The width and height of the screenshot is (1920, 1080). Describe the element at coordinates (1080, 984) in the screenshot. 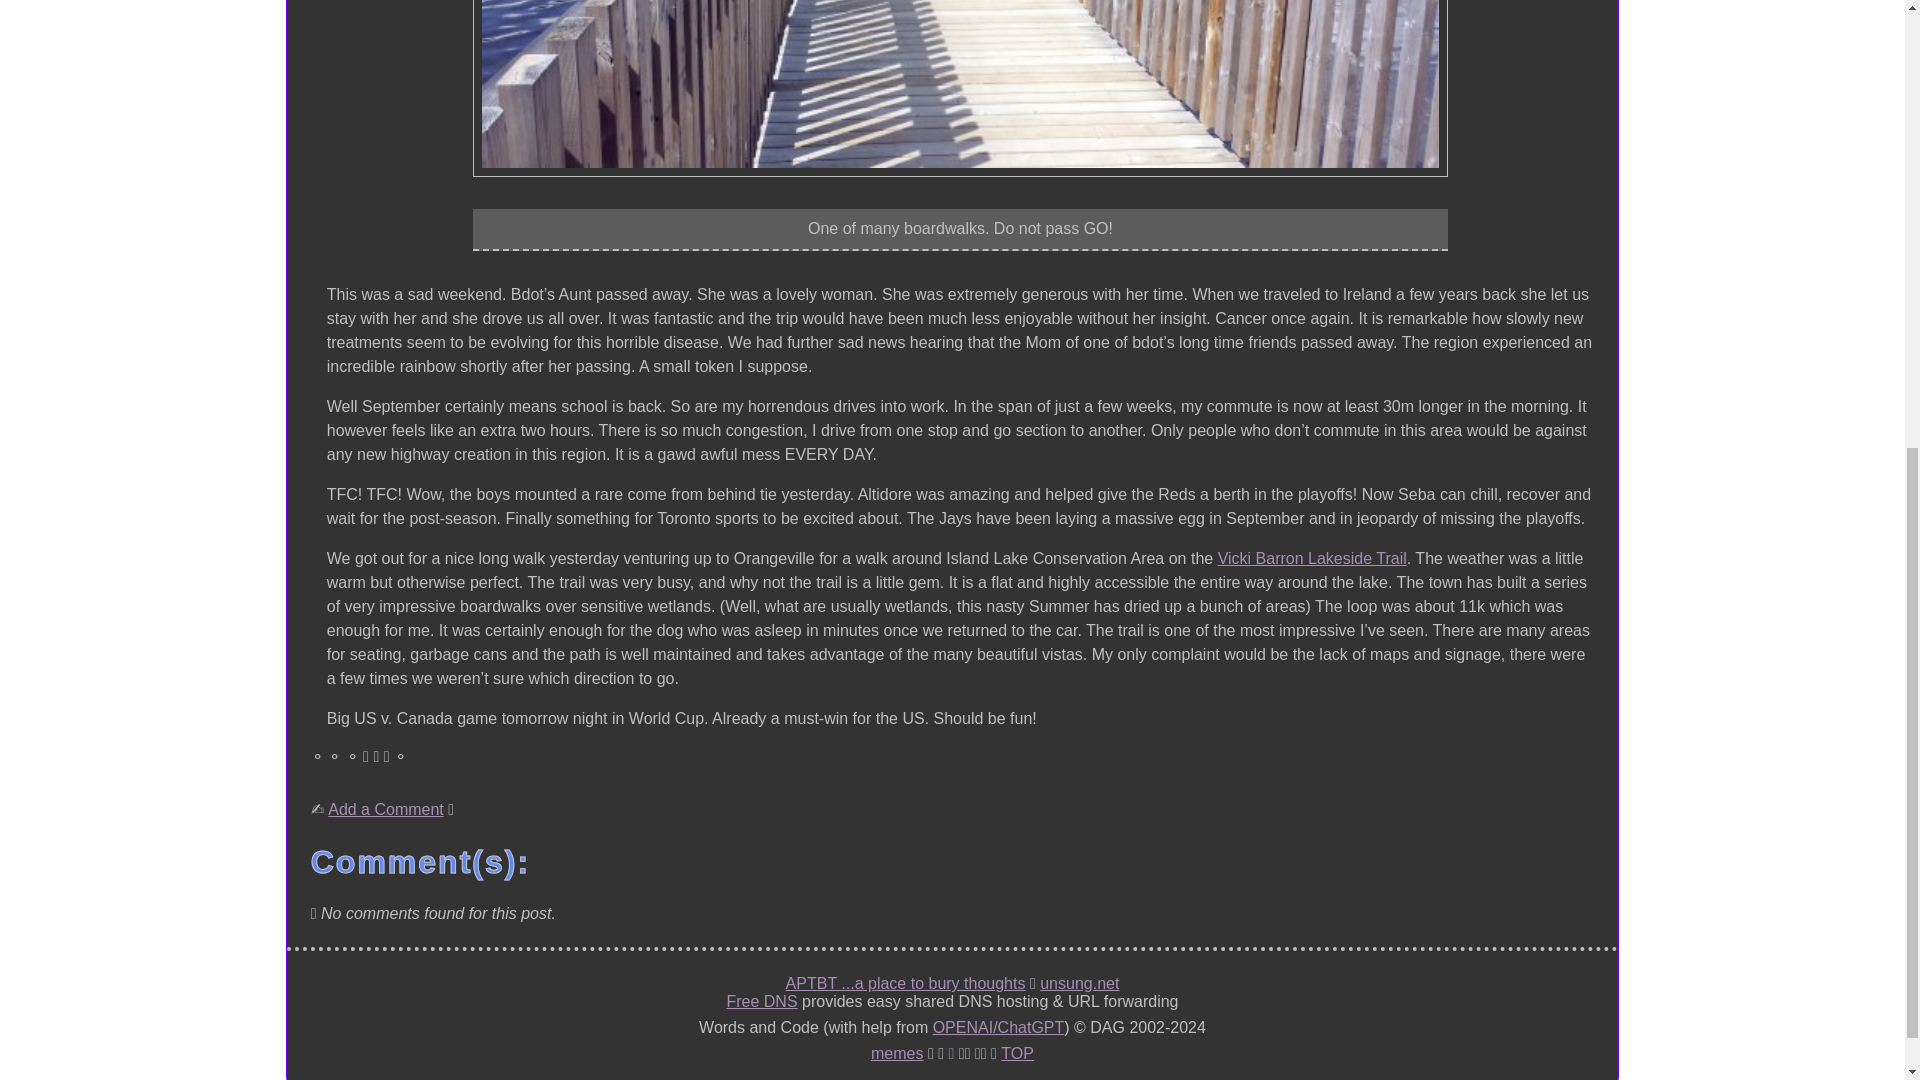

I see `unsung.net` at that location.